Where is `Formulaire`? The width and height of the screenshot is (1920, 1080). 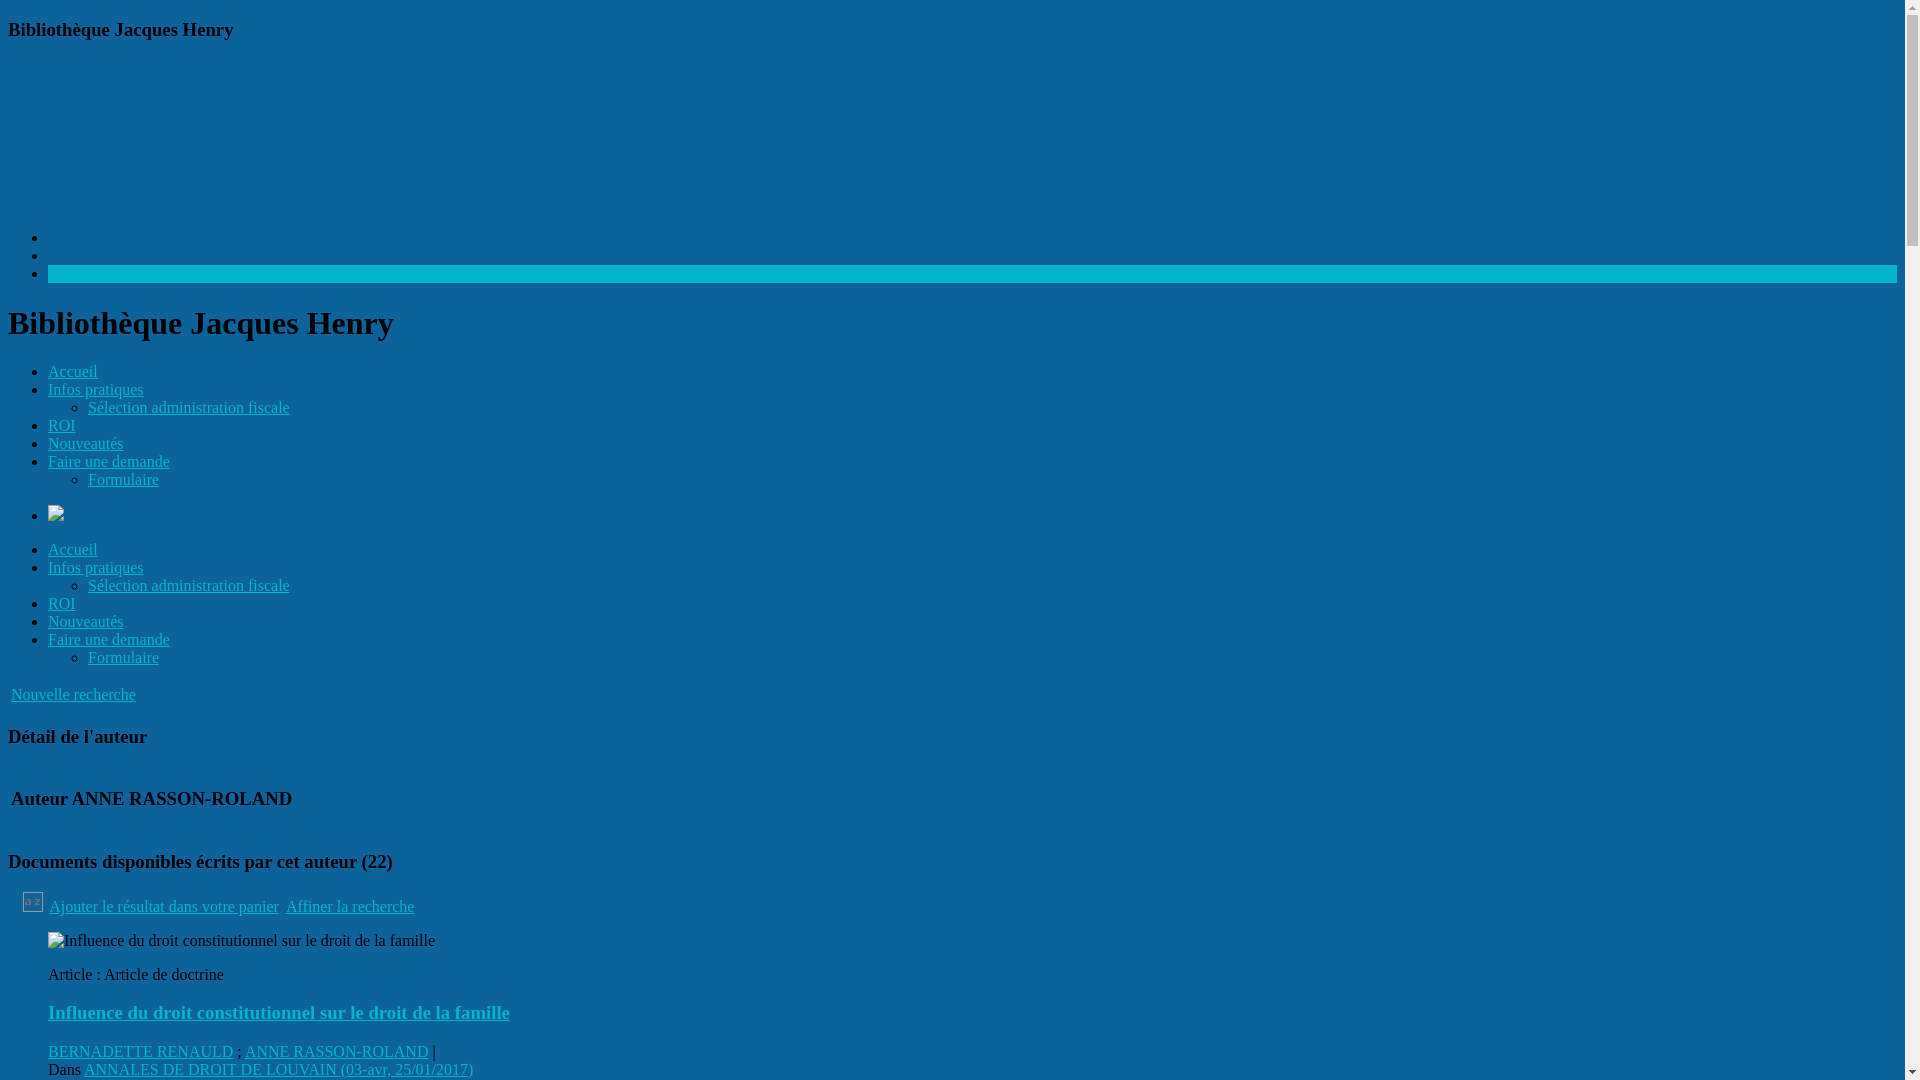 Formulaire is located at coordinates (124, 658).